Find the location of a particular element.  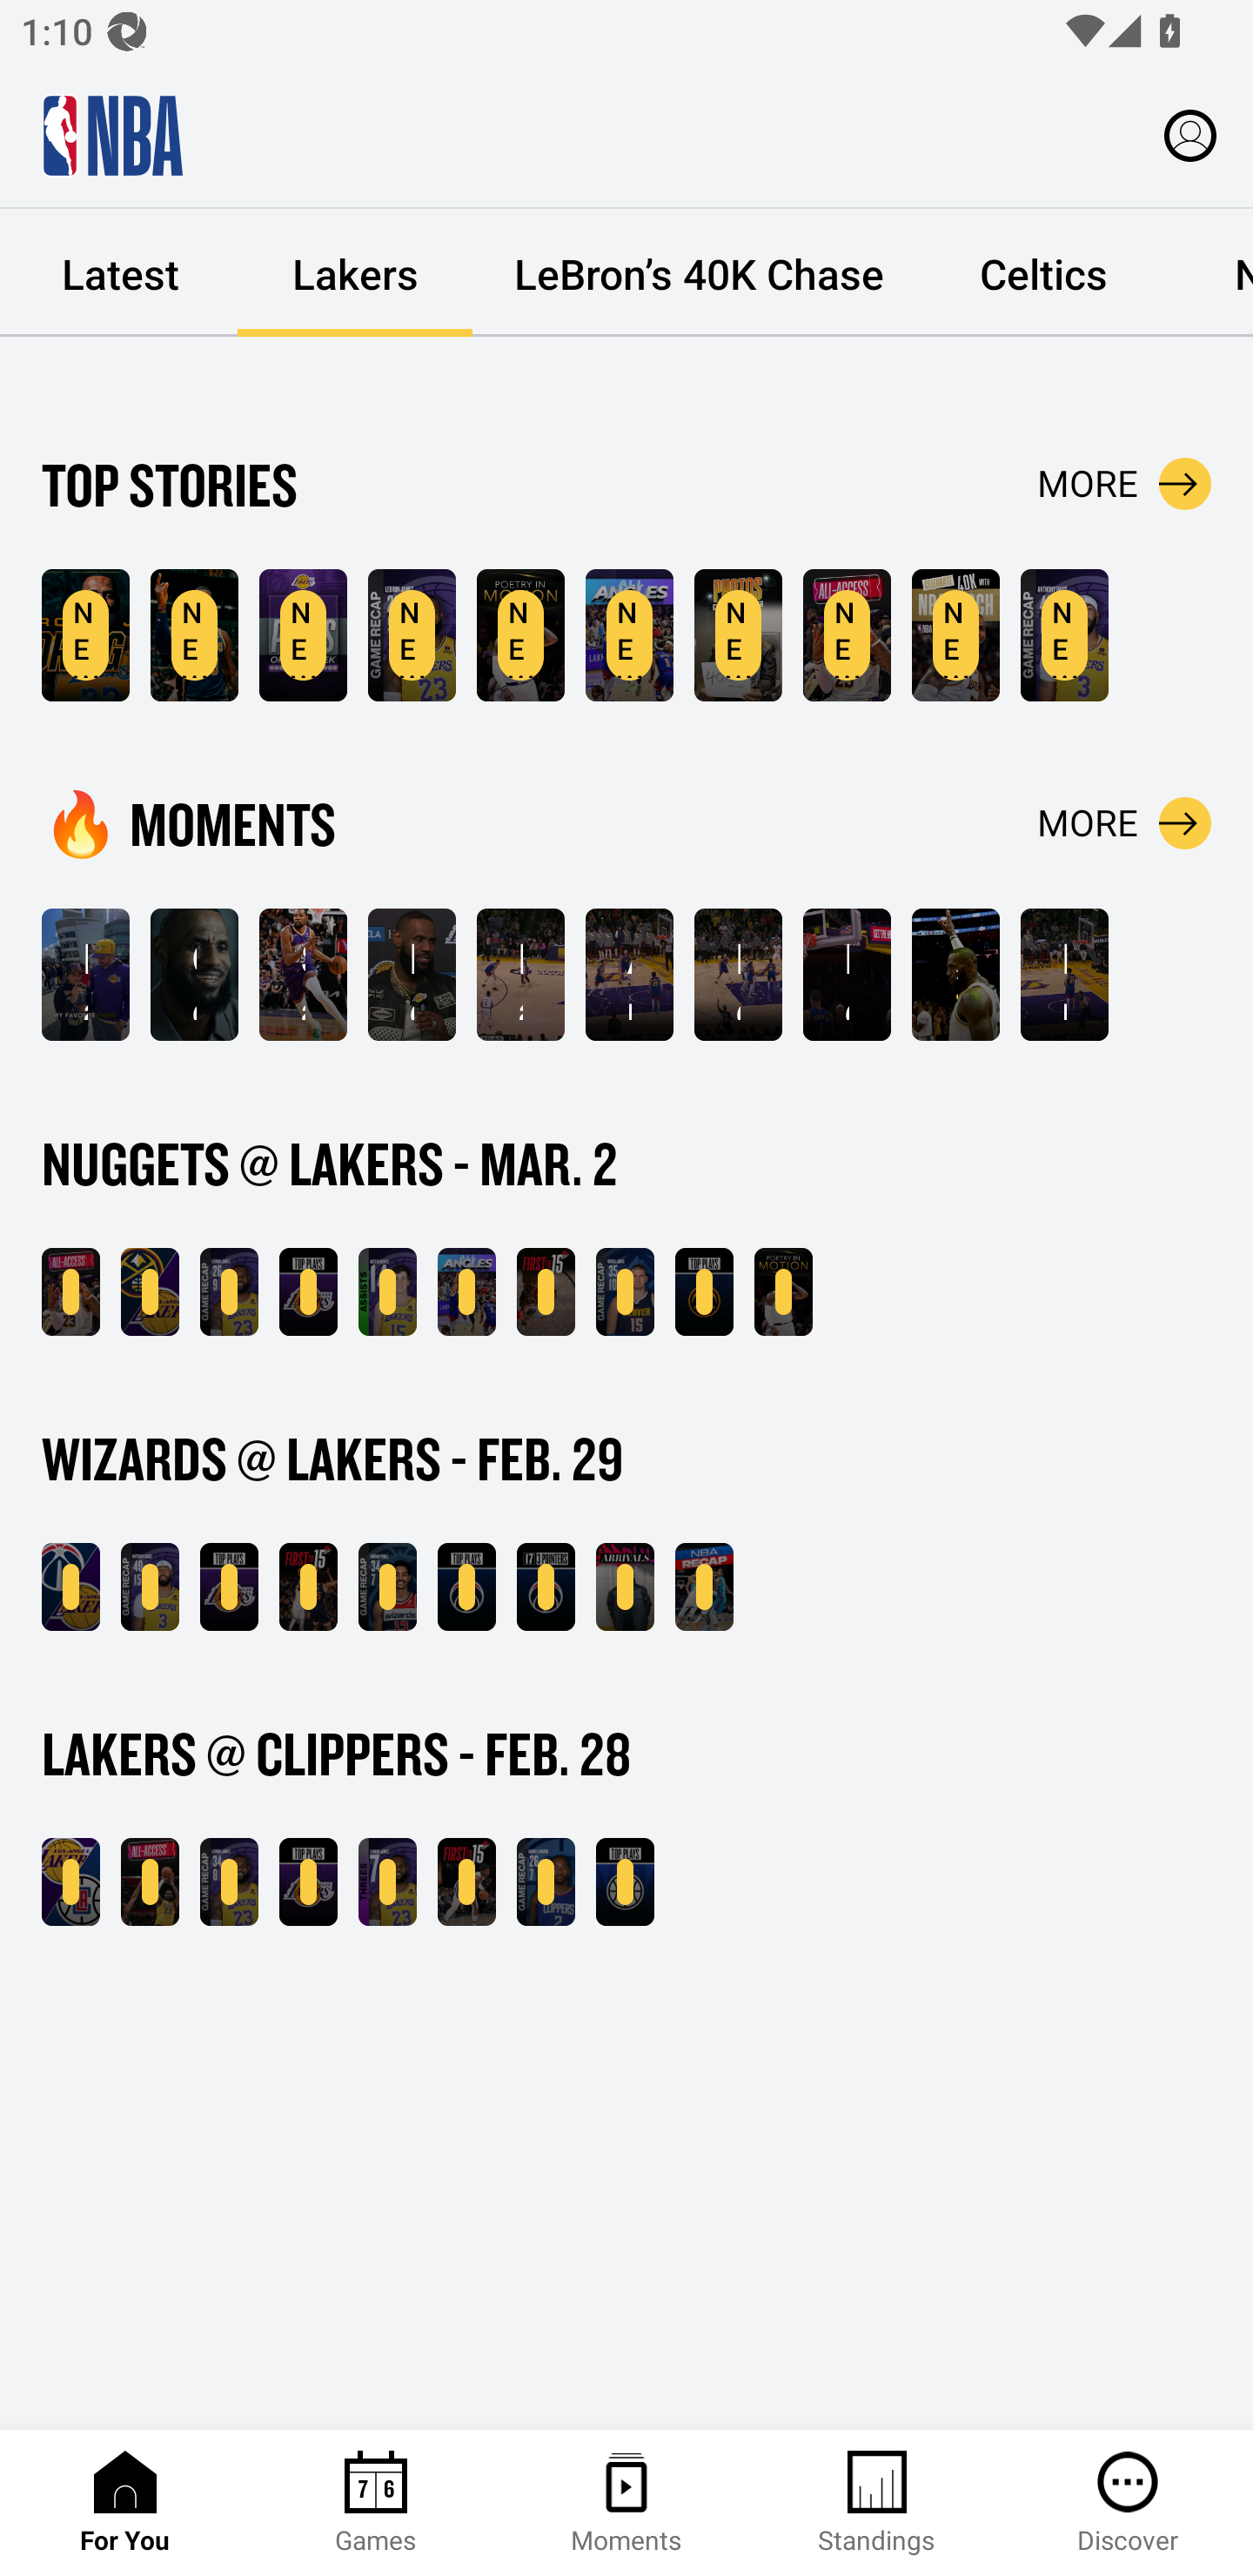

Thursday Night's Arrivals 🔥 NEW is located at coordinates (625, 1587).